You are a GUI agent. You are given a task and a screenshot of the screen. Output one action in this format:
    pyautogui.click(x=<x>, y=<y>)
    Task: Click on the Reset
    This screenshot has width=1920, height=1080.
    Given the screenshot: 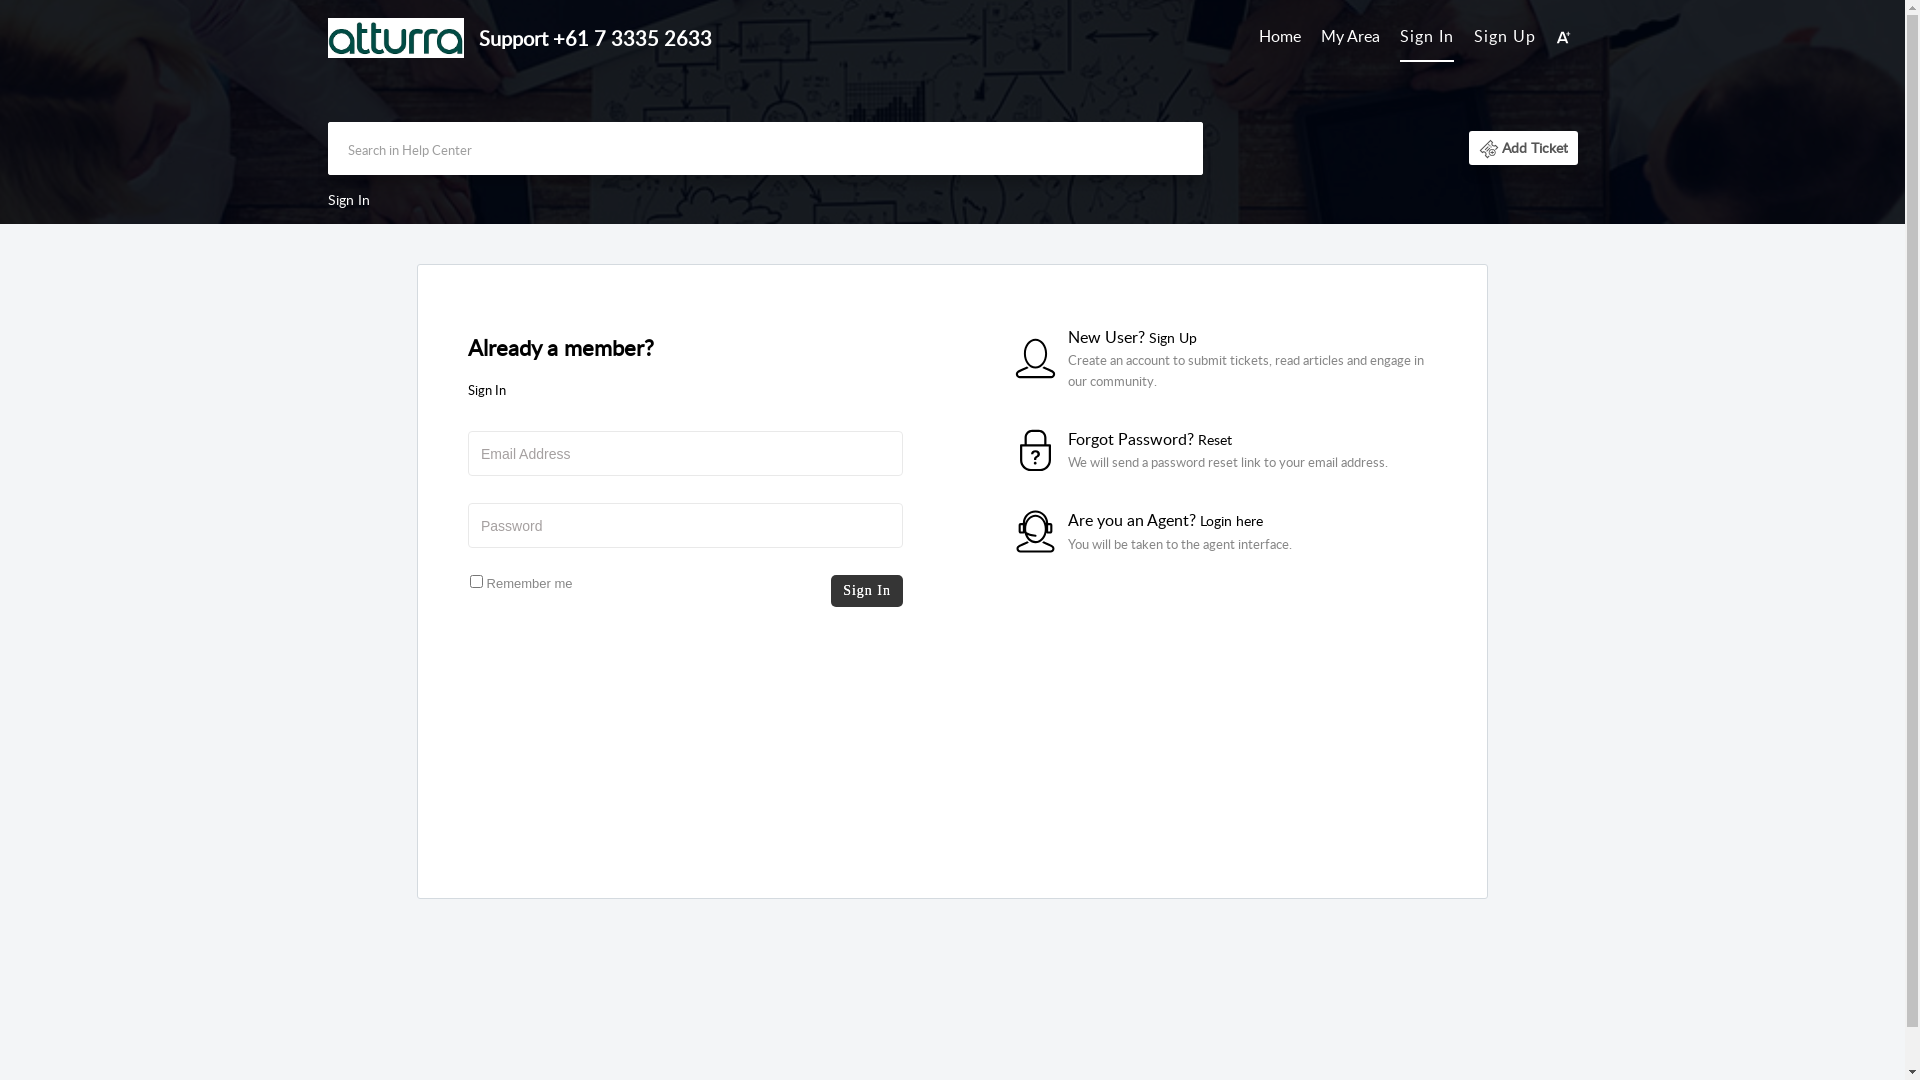 What is the action you would take?
    pyautogui.click(x=1215, y=440)
    